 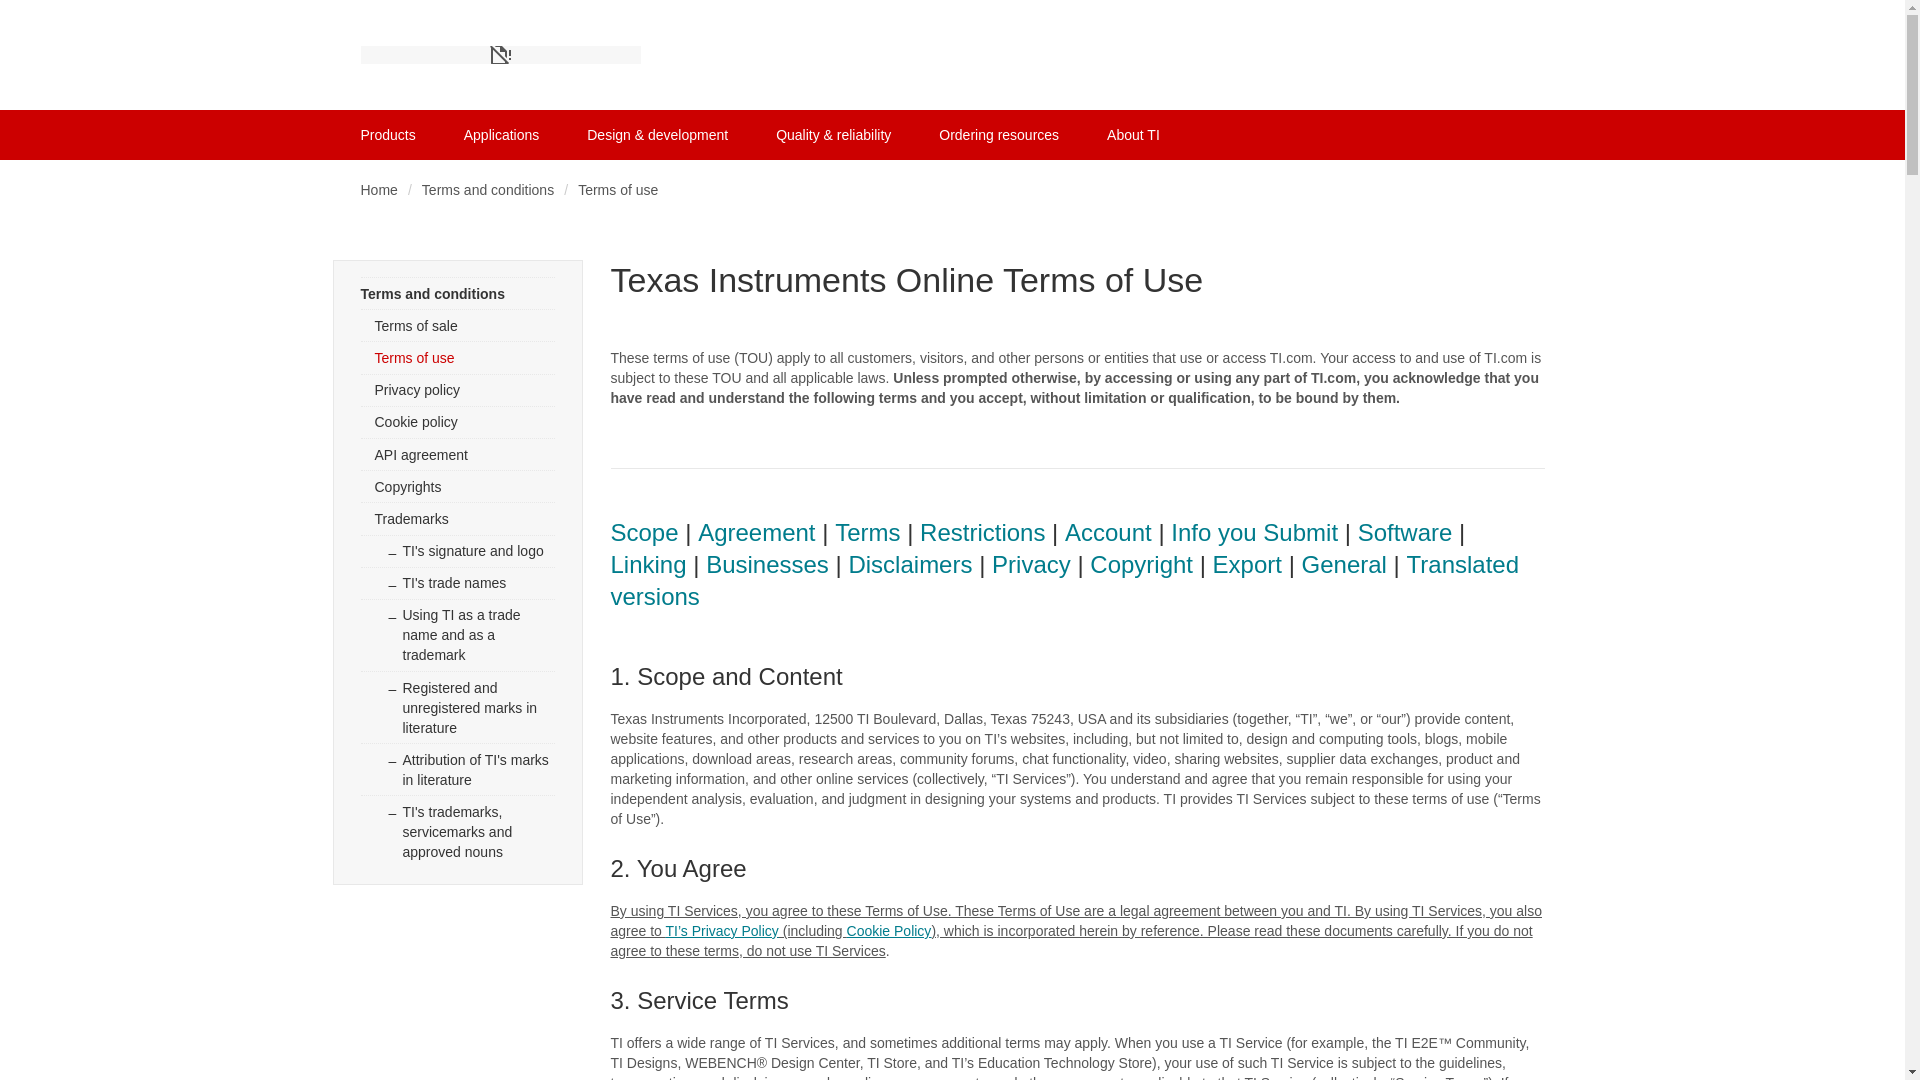 What do you see at coordinates (457, 583) in the screenshot?
I see `TI's trade names` at bounding box center [457, 583].